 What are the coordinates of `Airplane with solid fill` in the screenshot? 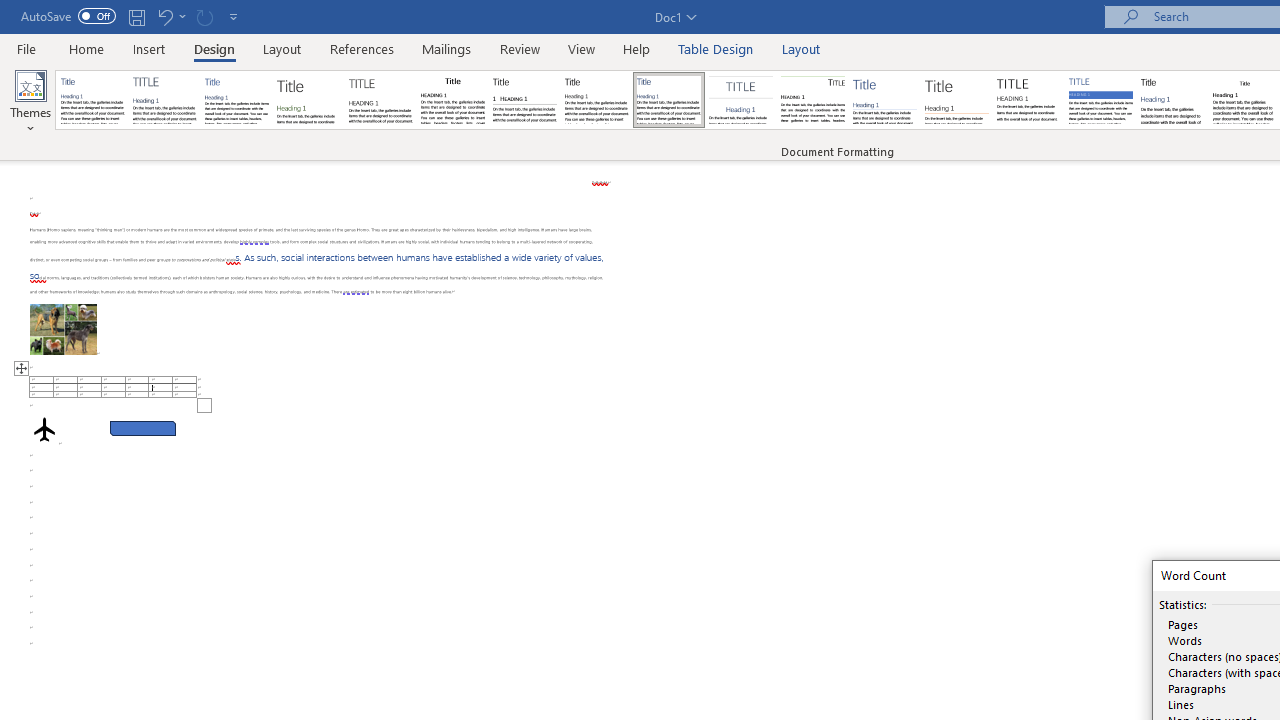 It's located at (44, 429).